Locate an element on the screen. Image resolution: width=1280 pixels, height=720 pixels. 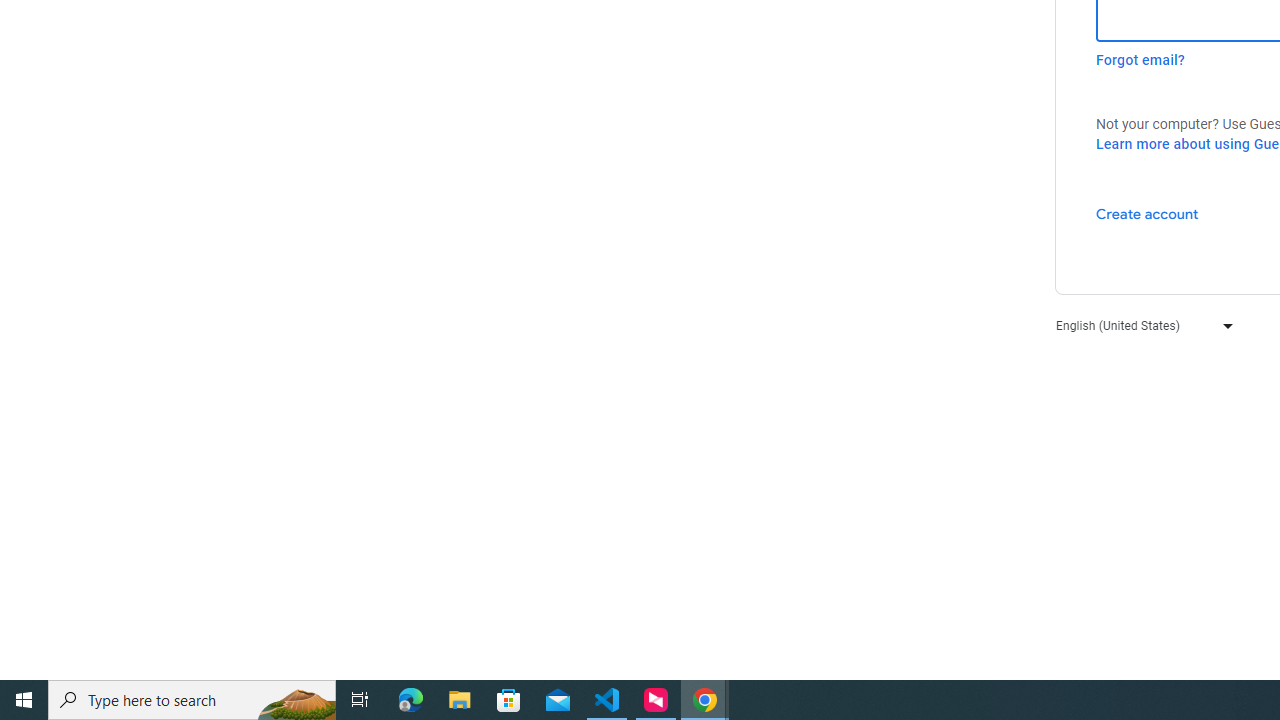
Create account is located at coordinates (1146, 213).